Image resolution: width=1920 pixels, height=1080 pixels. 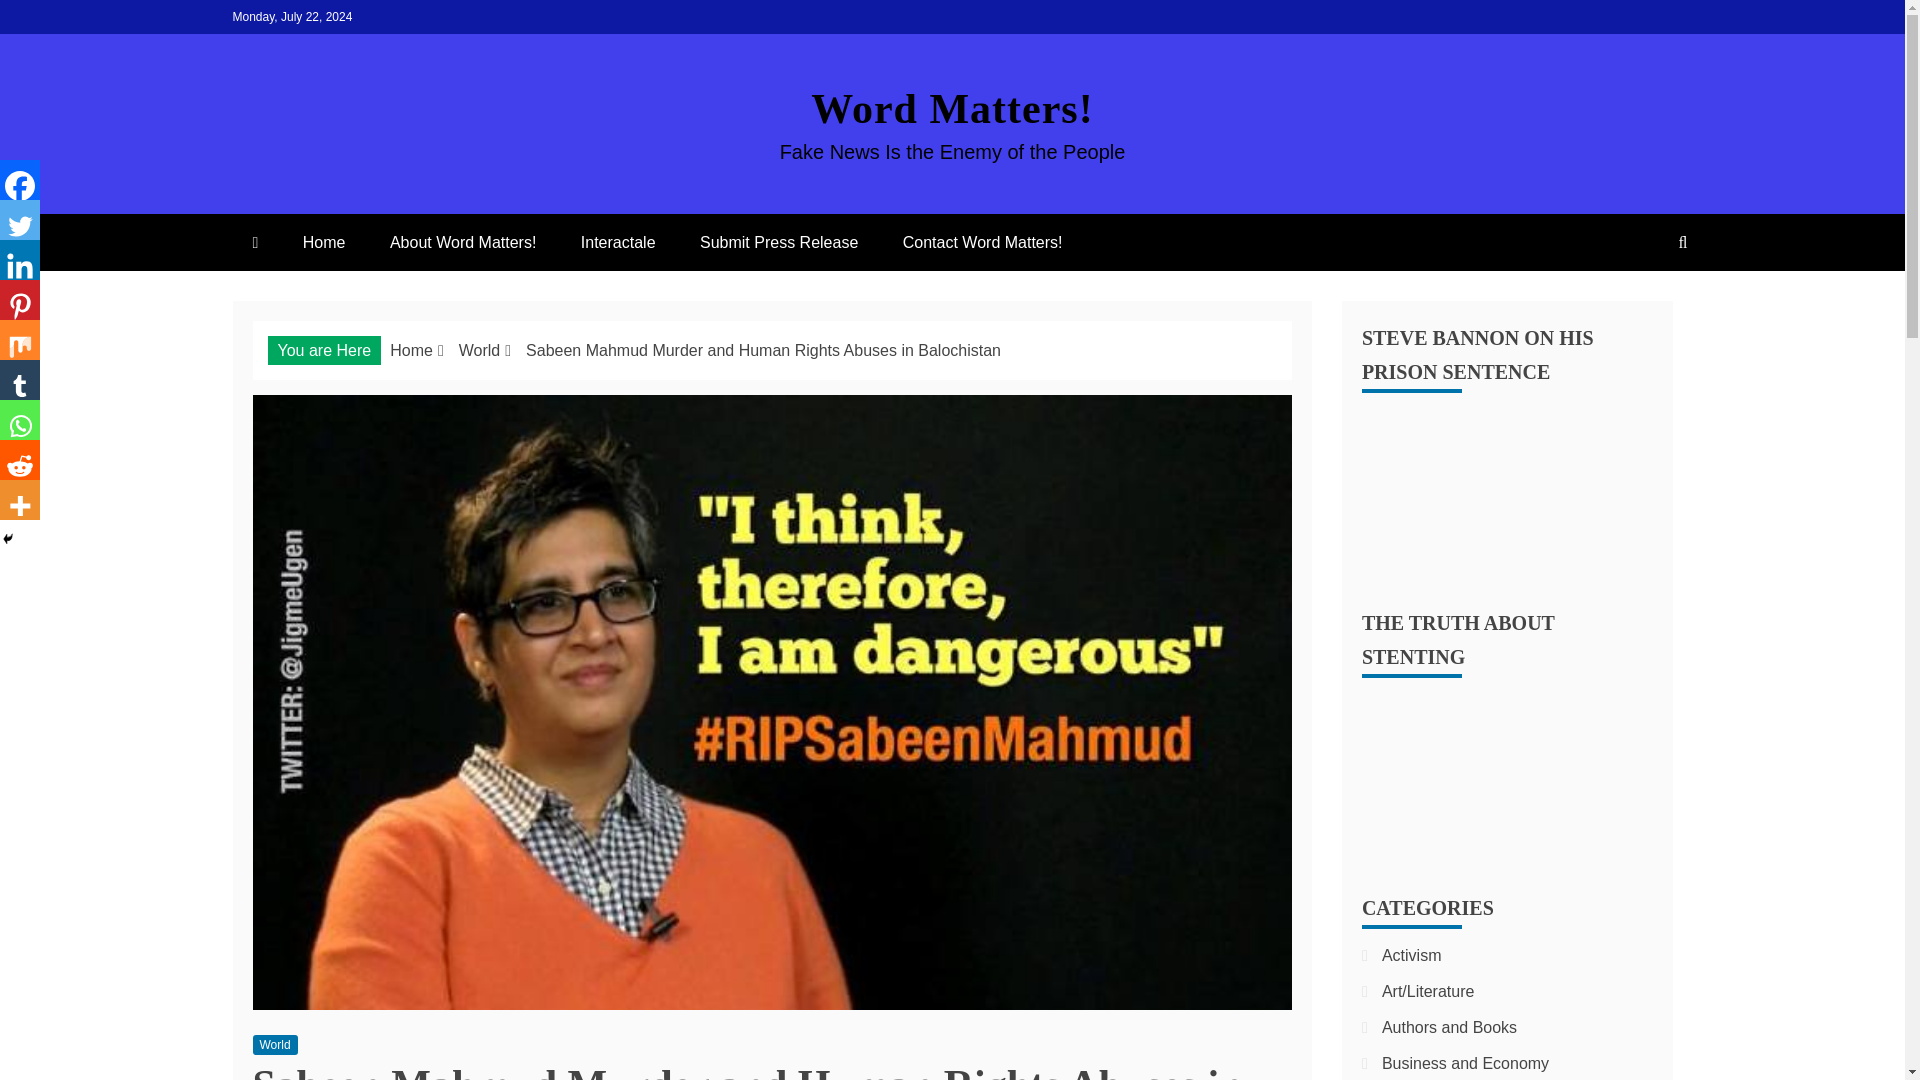 I want to click on Submit Press Release, so click(x=778, y=242).